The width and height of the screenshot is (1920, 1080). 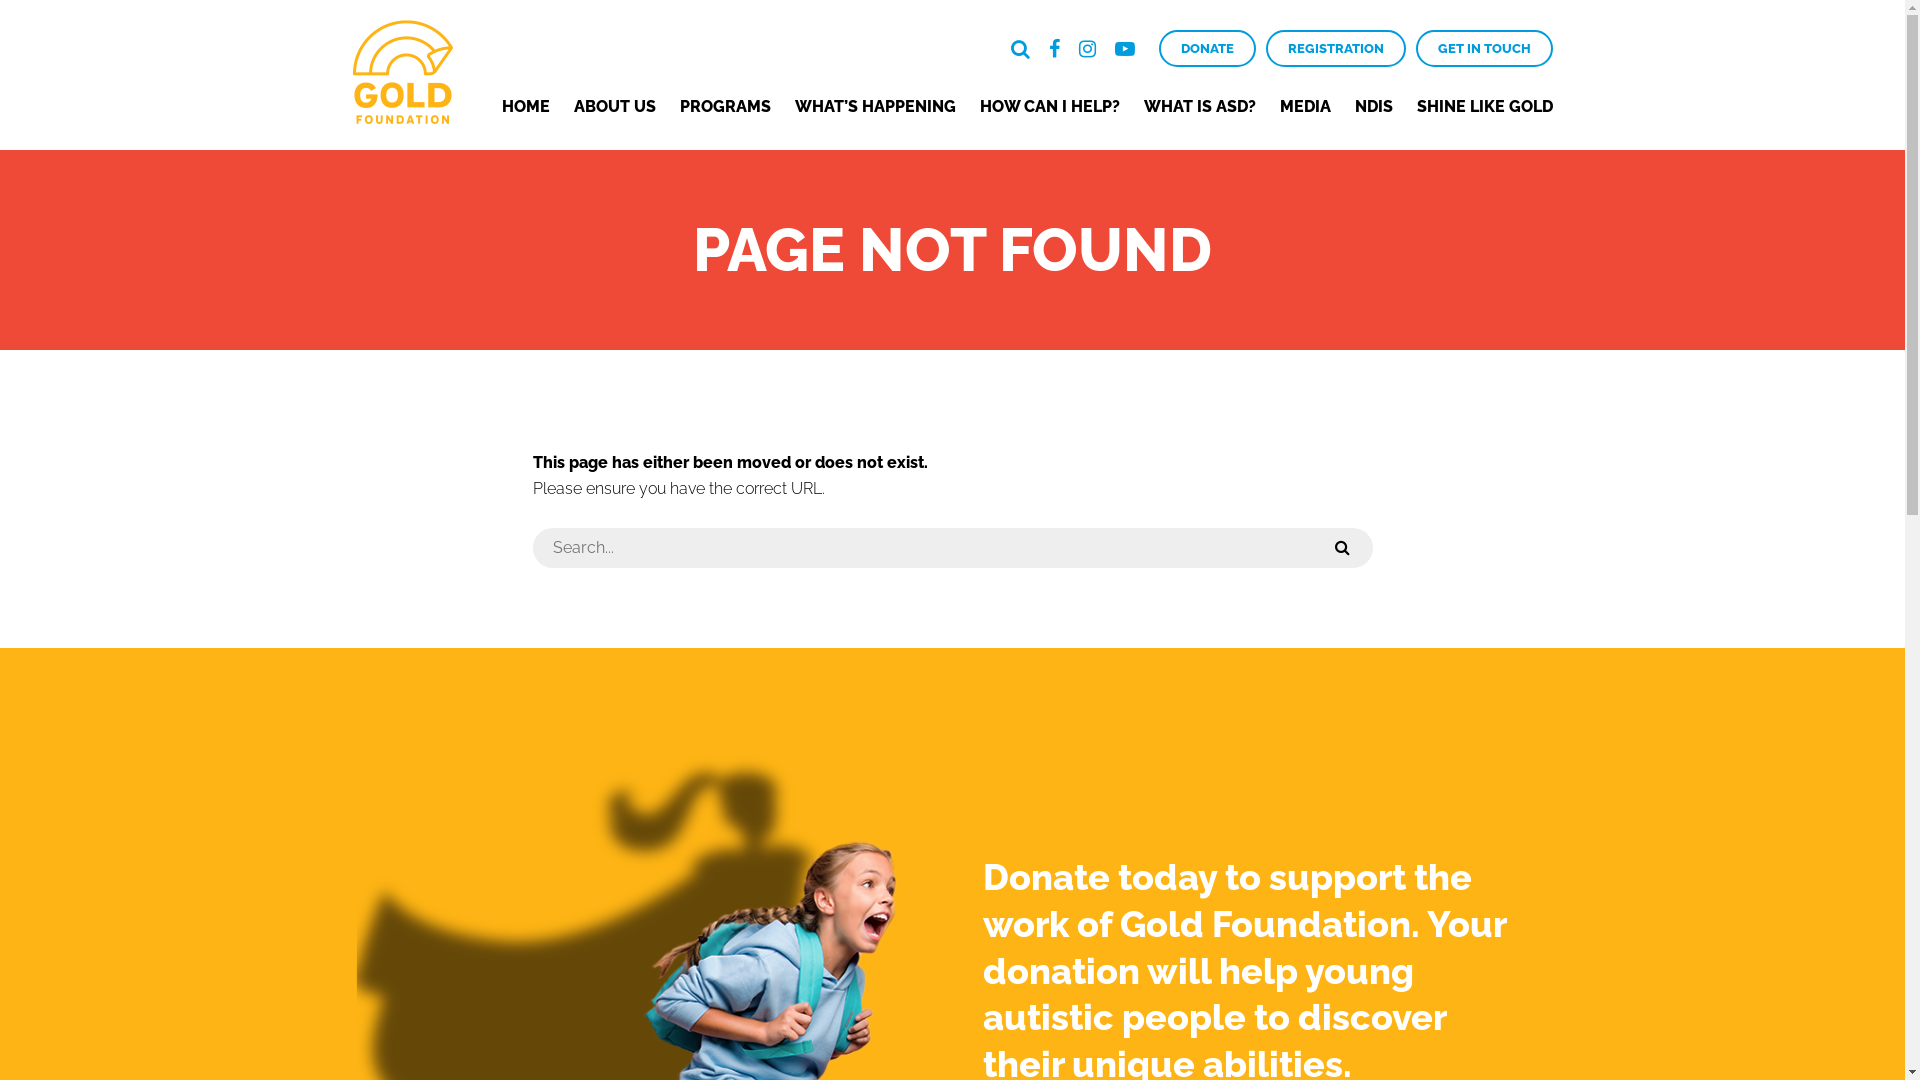 What do you see at coordinates (1336, 48) in the screenshot?
I see `REGISTRATION` at bounding box center [1336, 48].